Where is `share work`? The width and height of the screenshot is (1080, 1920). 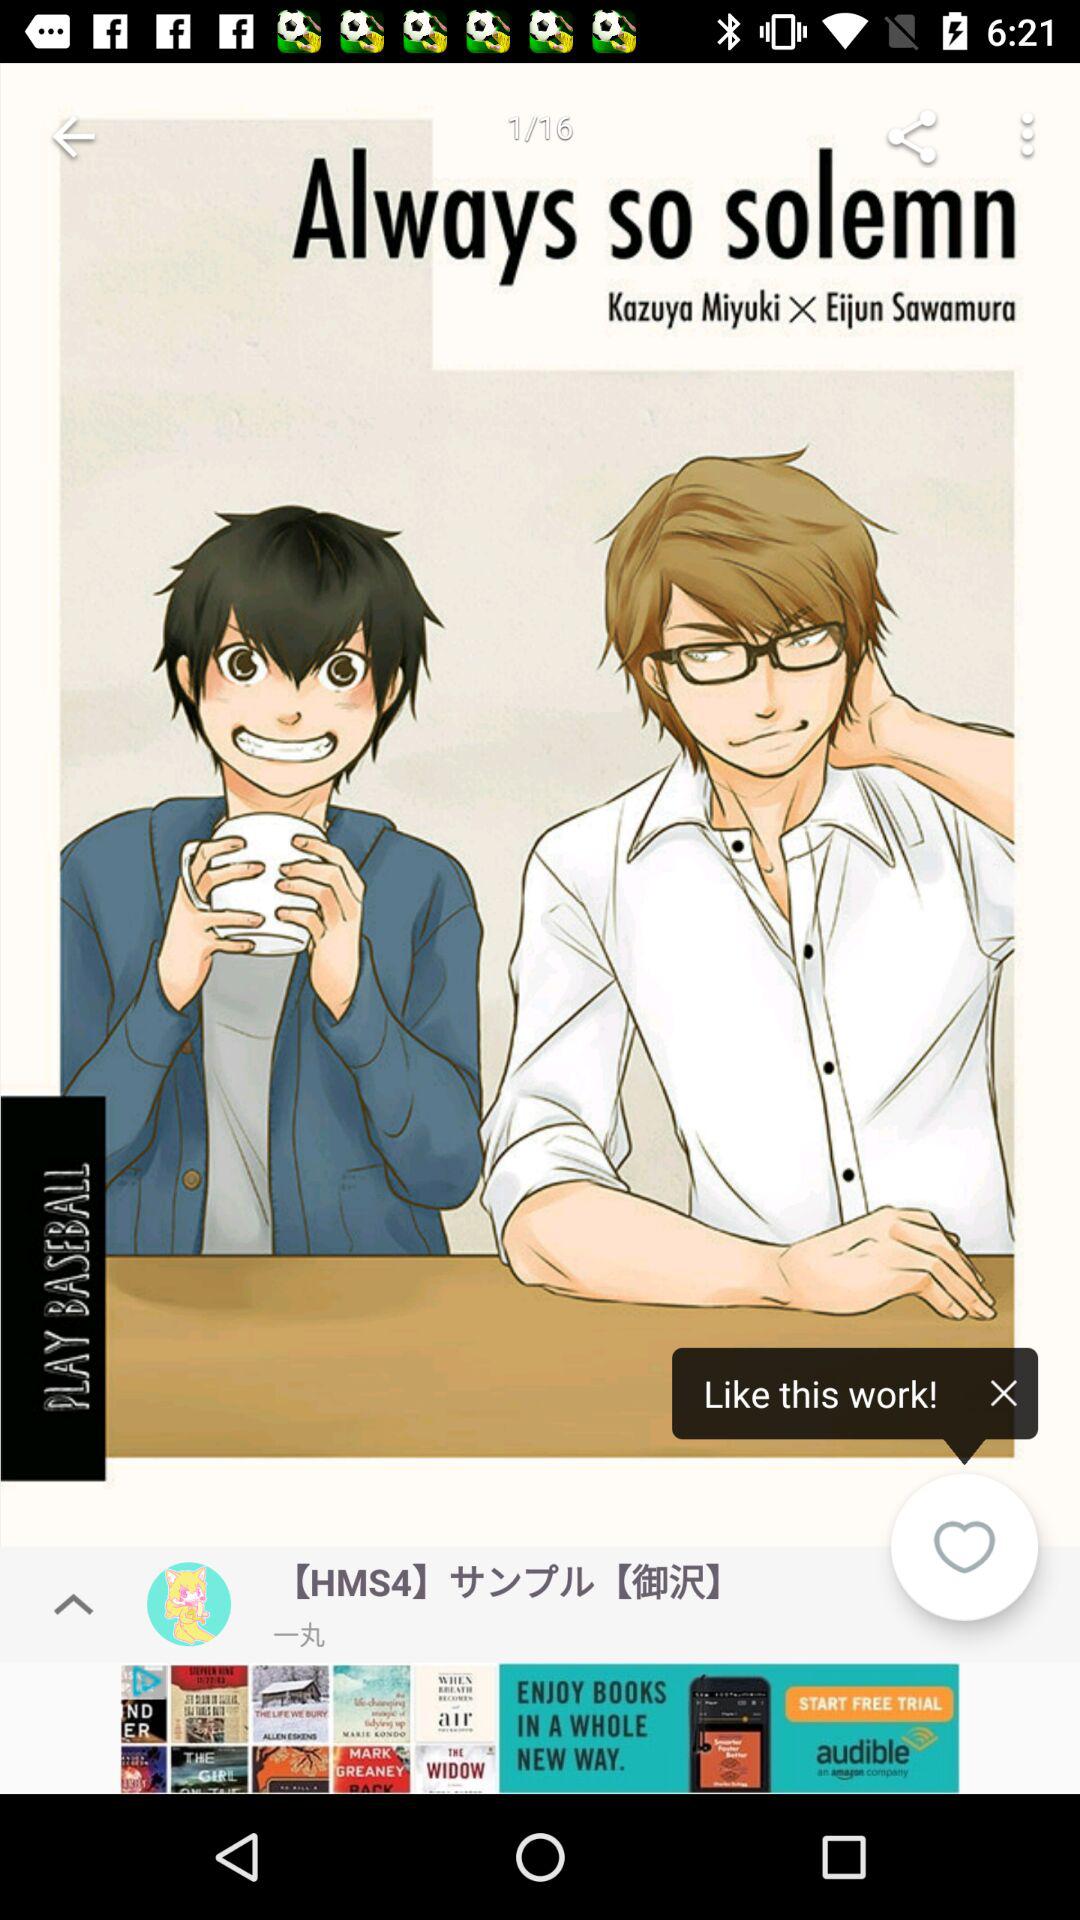 share work is located at coordinates (912, 136).